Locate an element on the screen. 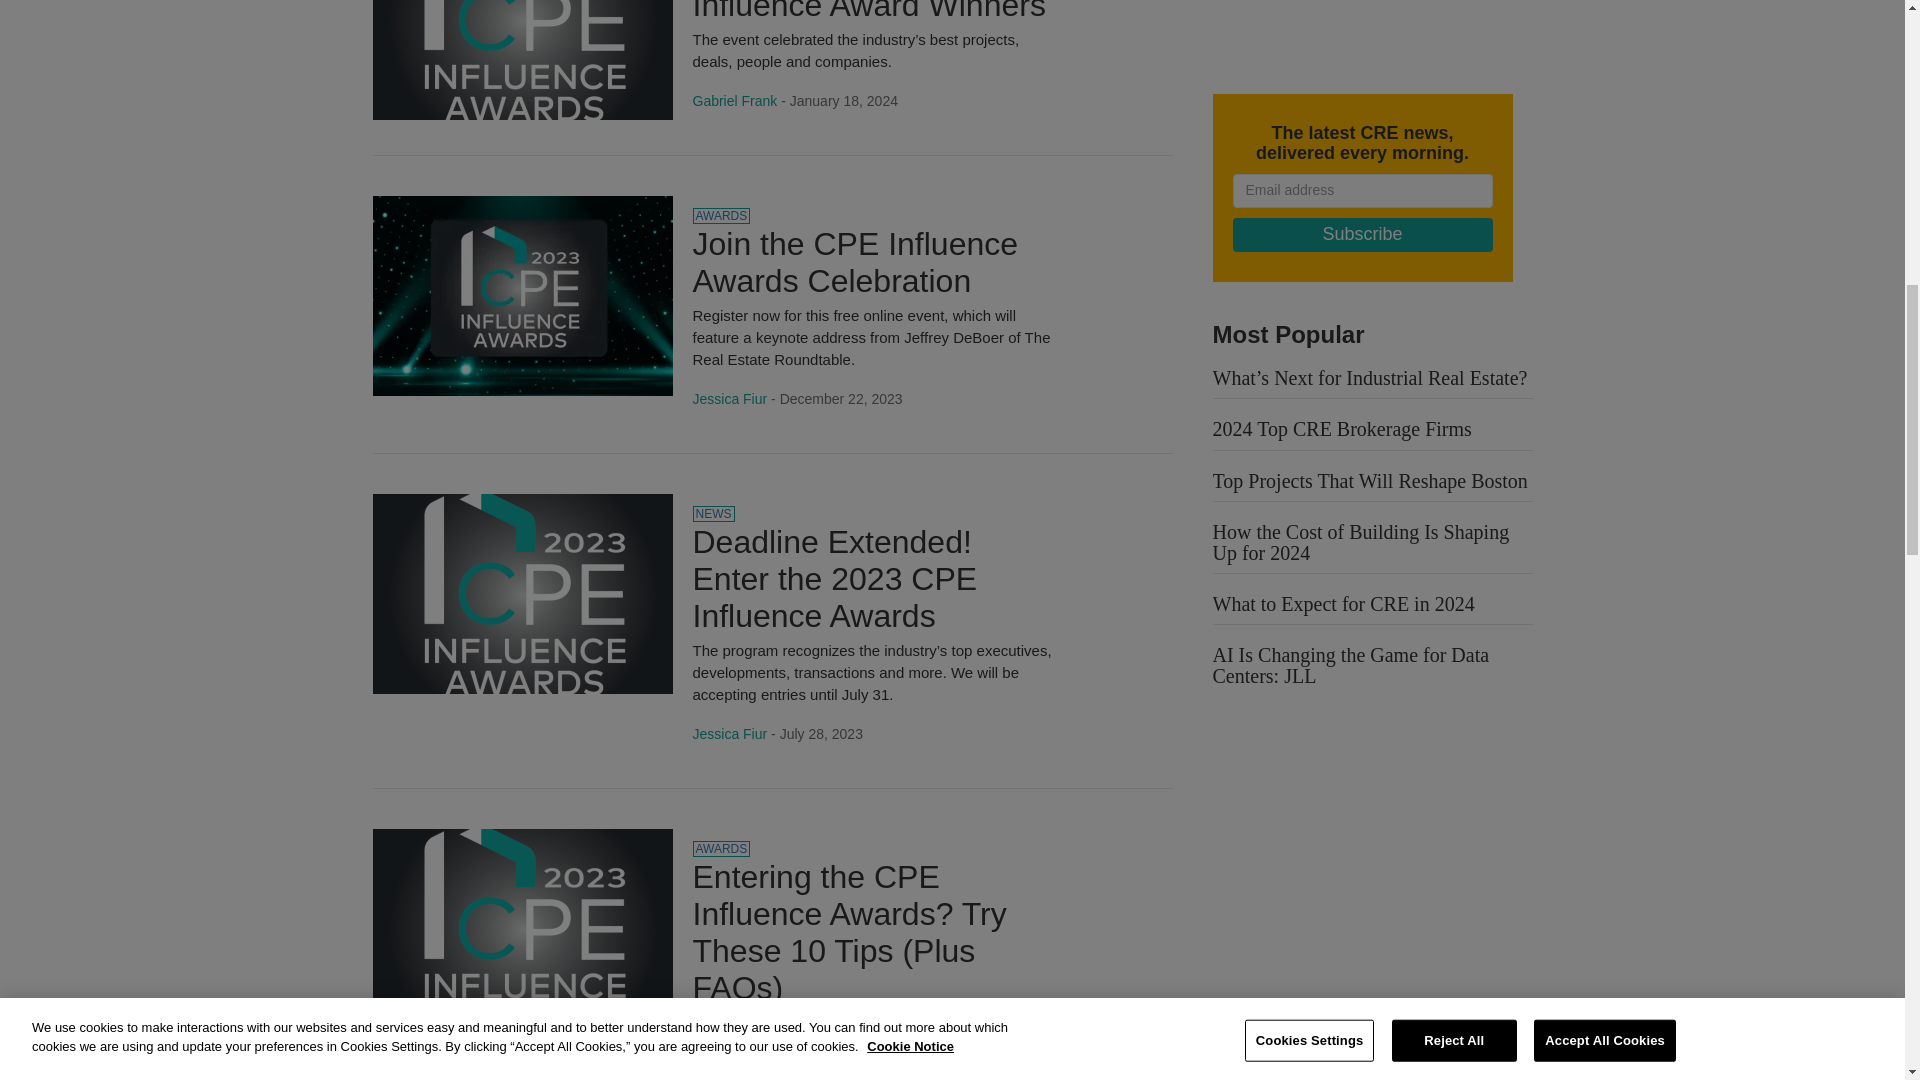  CPE Announces 2023 Influence Award Winners is located at coordinates (868, 11).